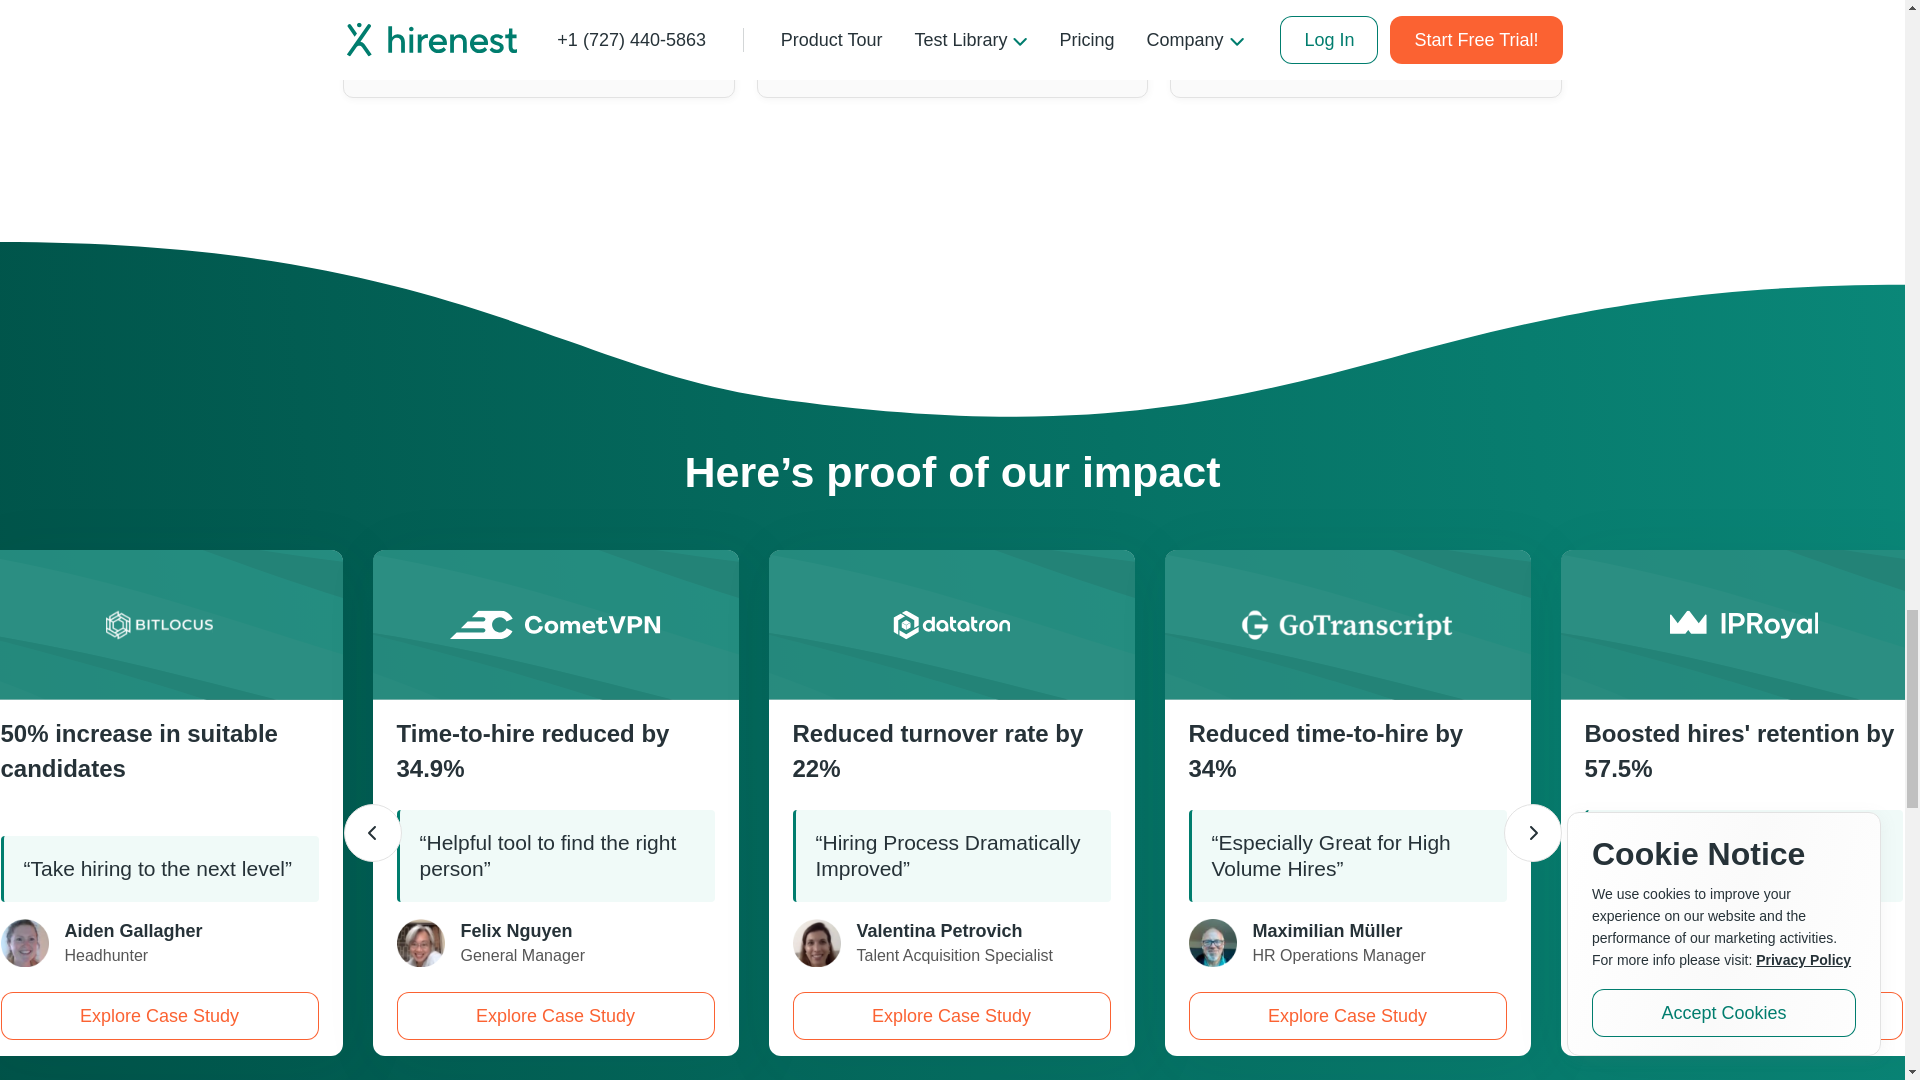 Image resolution: width=1920 pixels, height=1080 pixels. What do you see at coordinates (1743, 1016) in the screenshot?
I see `Explore Case Study` at bounding box center [1743, 1016].